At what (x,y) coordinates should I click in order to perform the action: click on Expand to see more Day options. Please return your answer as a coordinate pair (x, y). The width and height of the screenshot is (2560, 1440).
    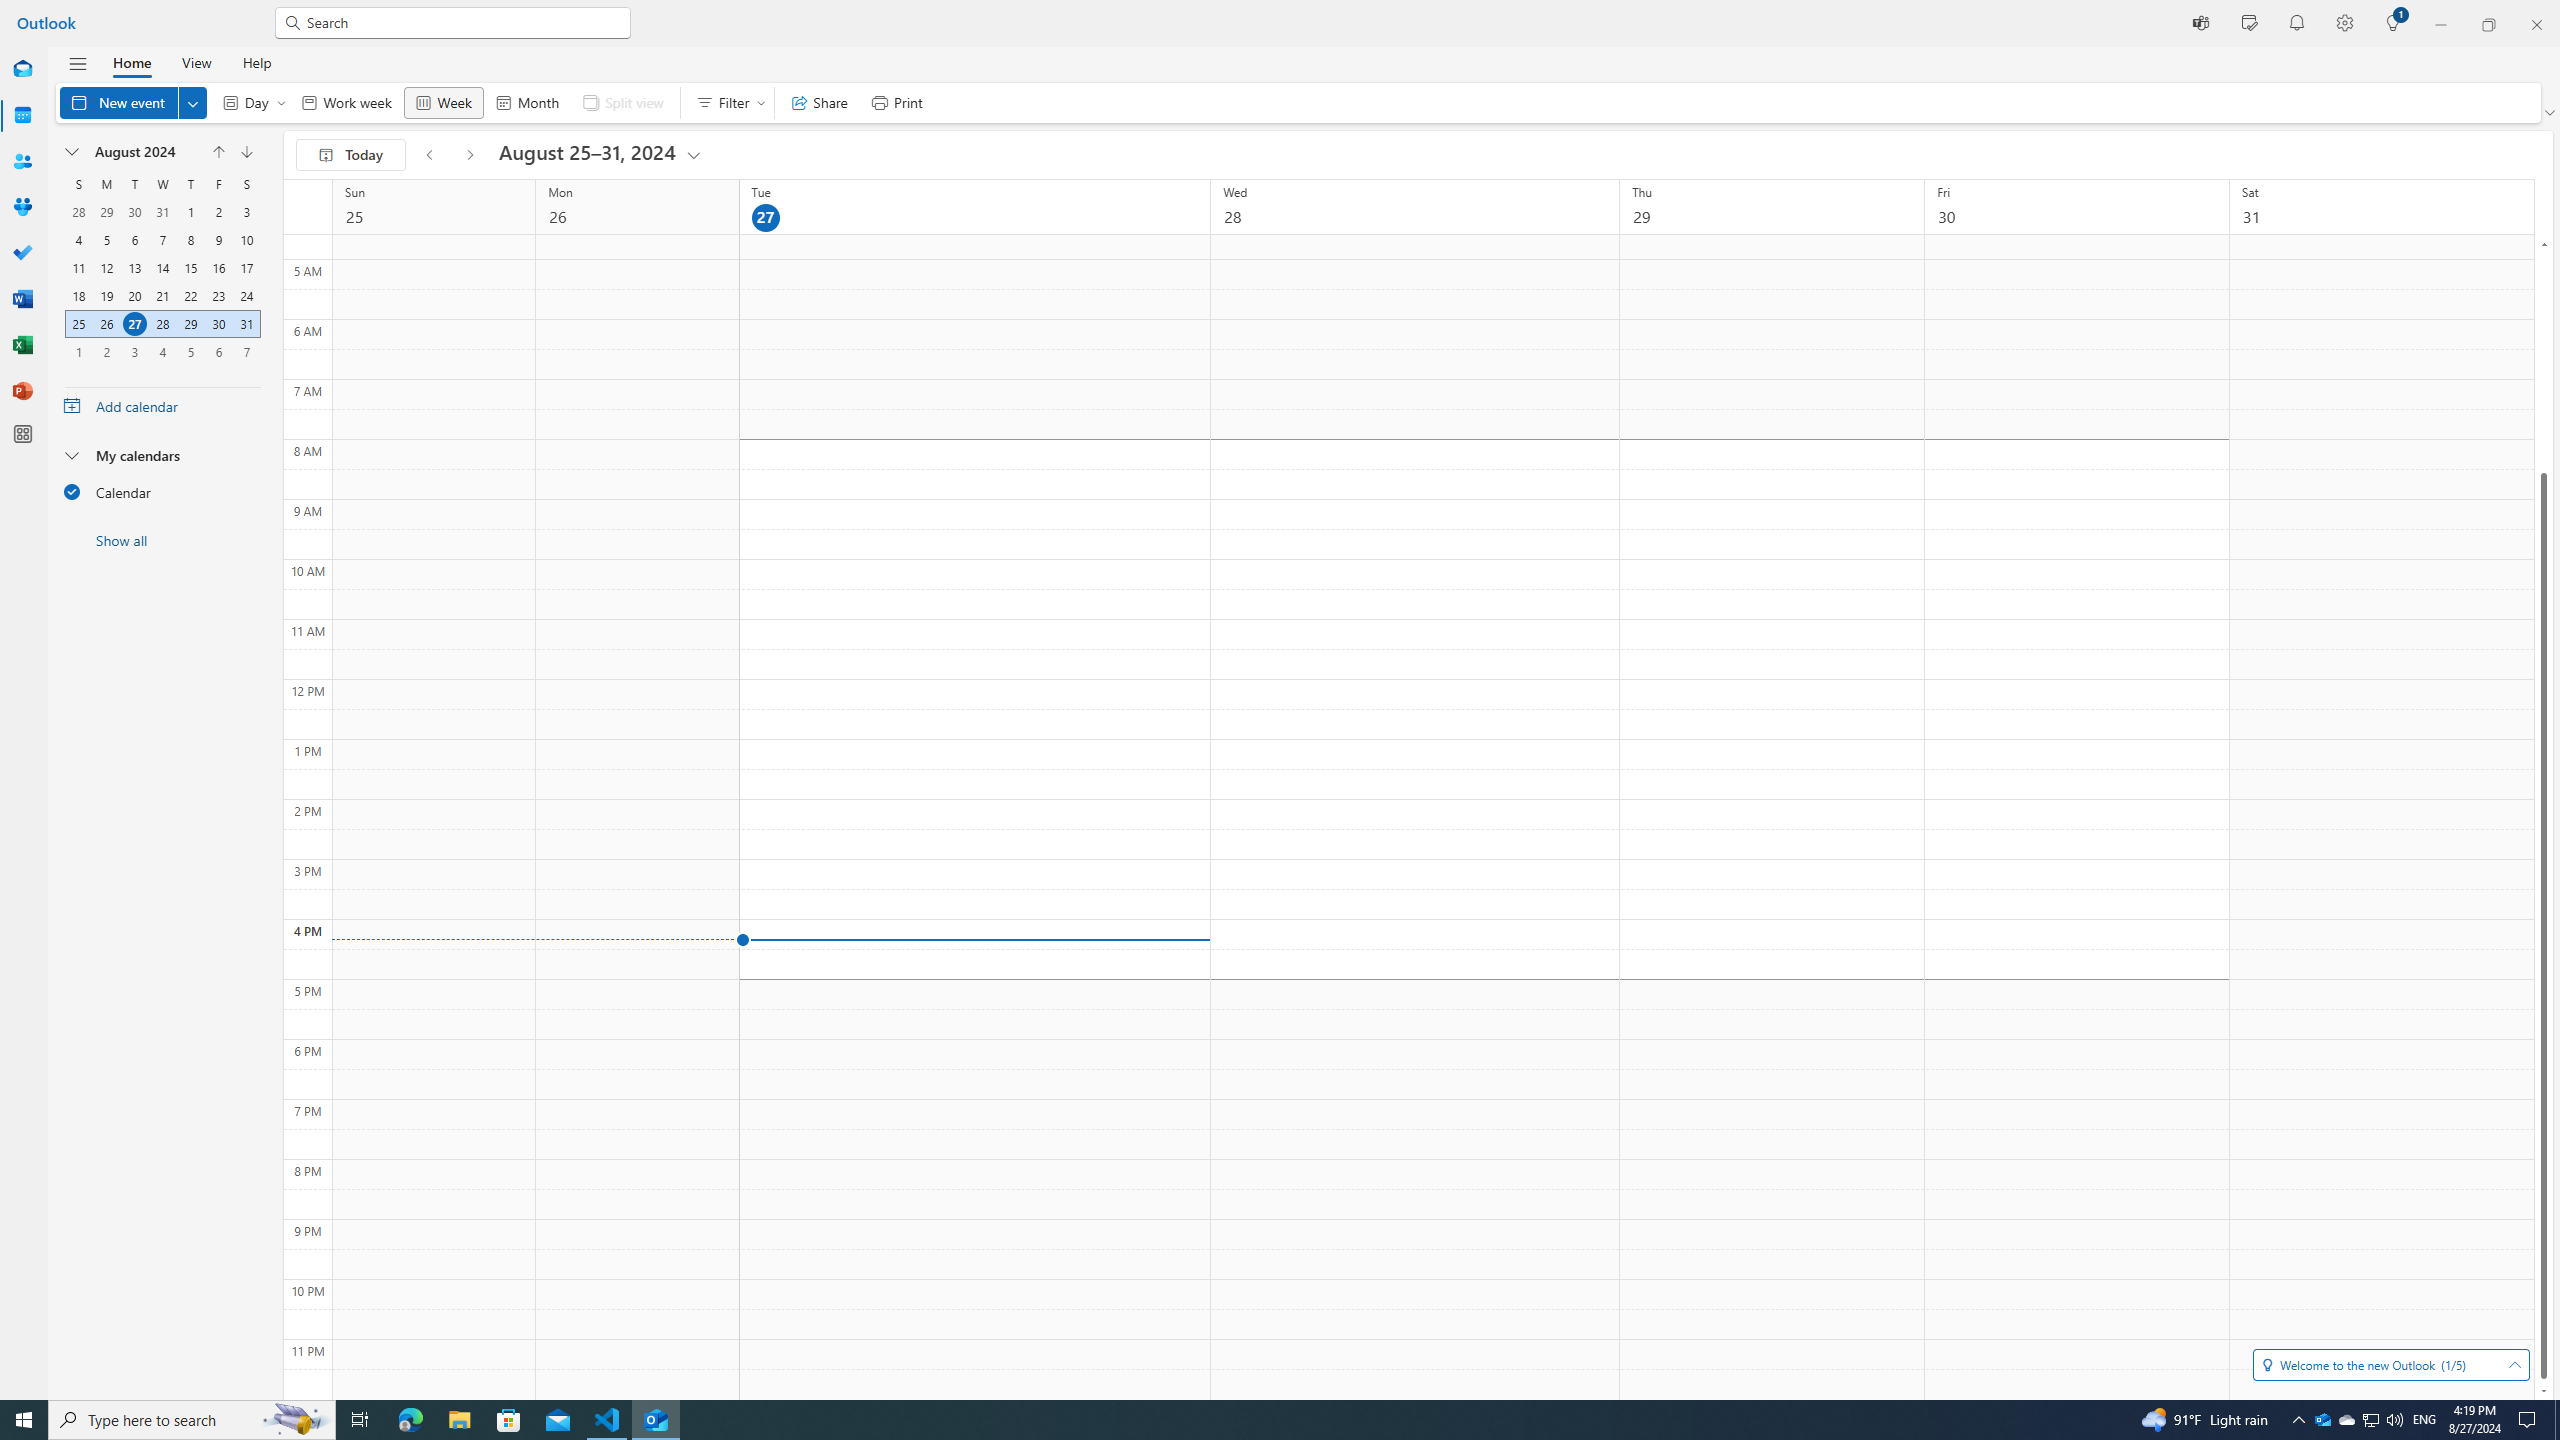
    Looking at the image, I should click on (281, 102).